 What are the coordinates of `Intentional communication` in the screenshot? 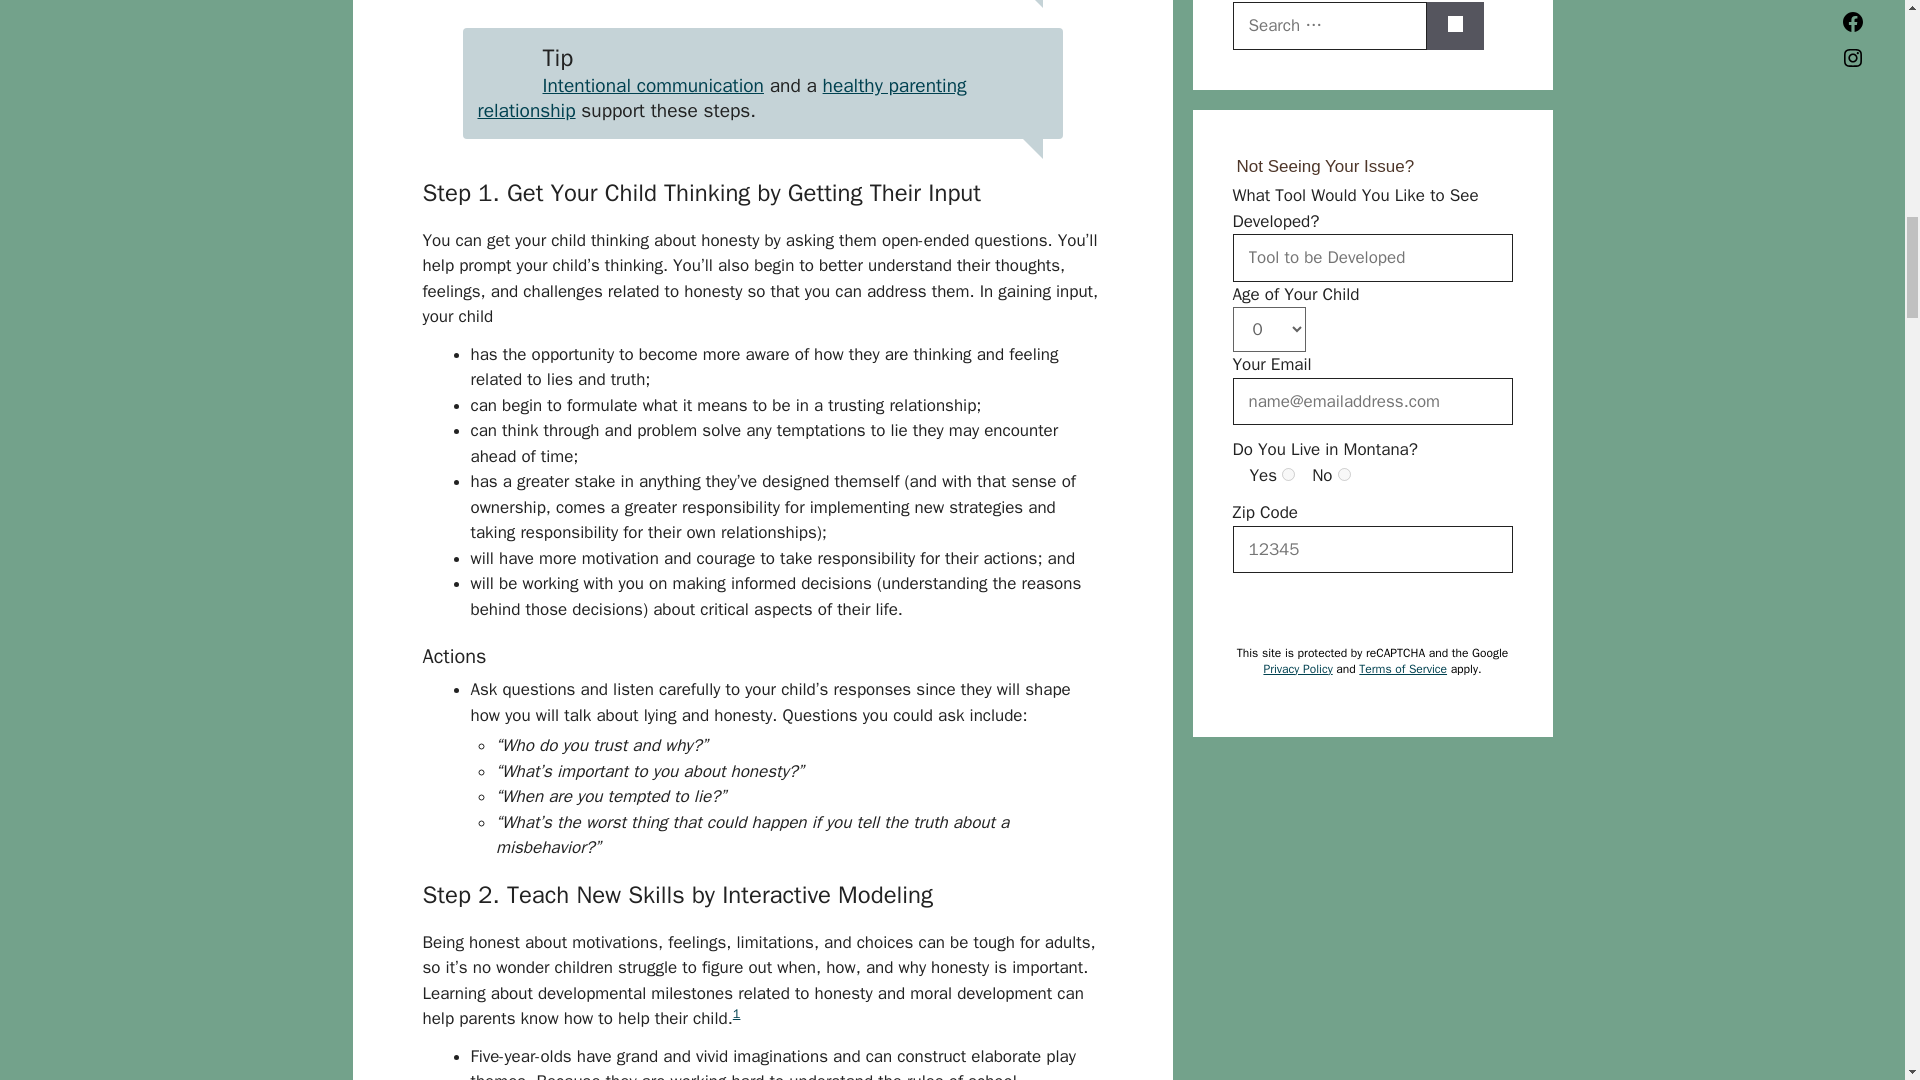 It's located at (652, 86).